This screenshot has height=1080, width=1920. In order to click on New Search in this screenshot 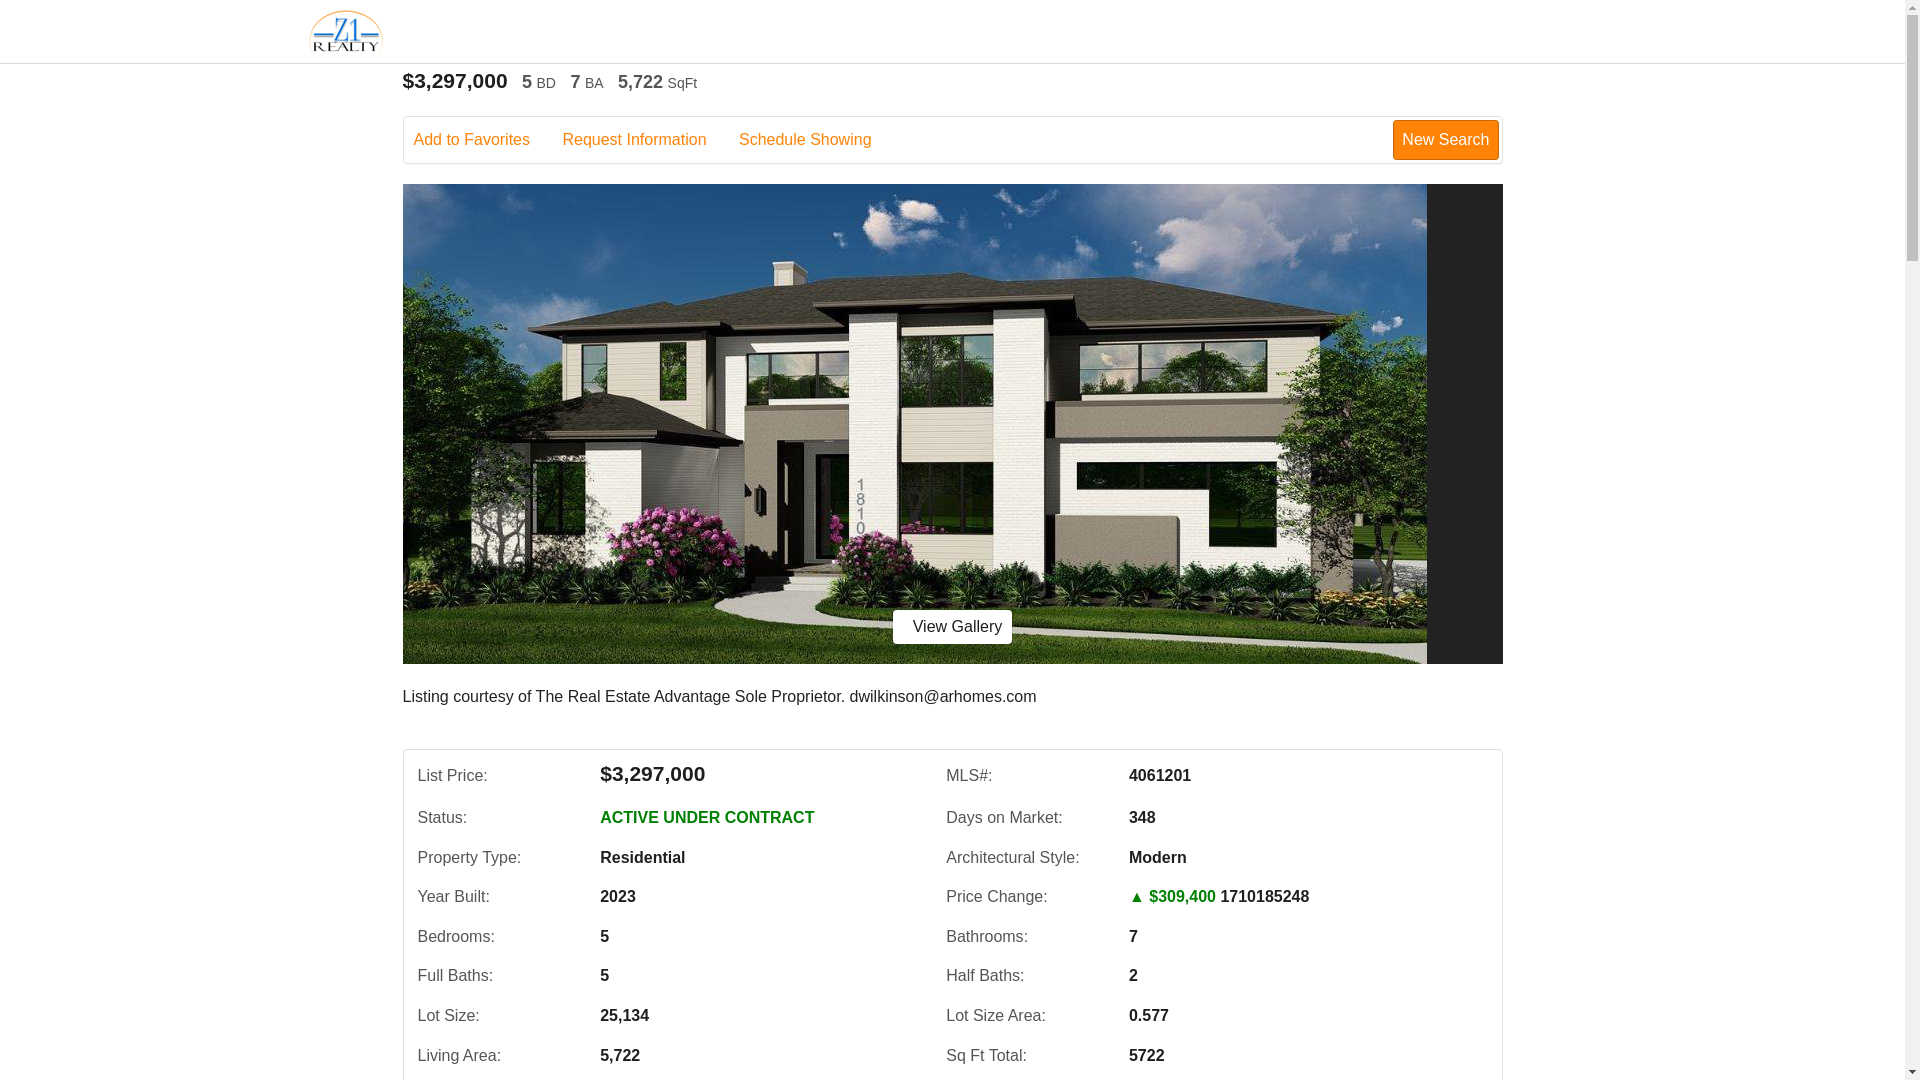, I will do `click(1445, 139)`.